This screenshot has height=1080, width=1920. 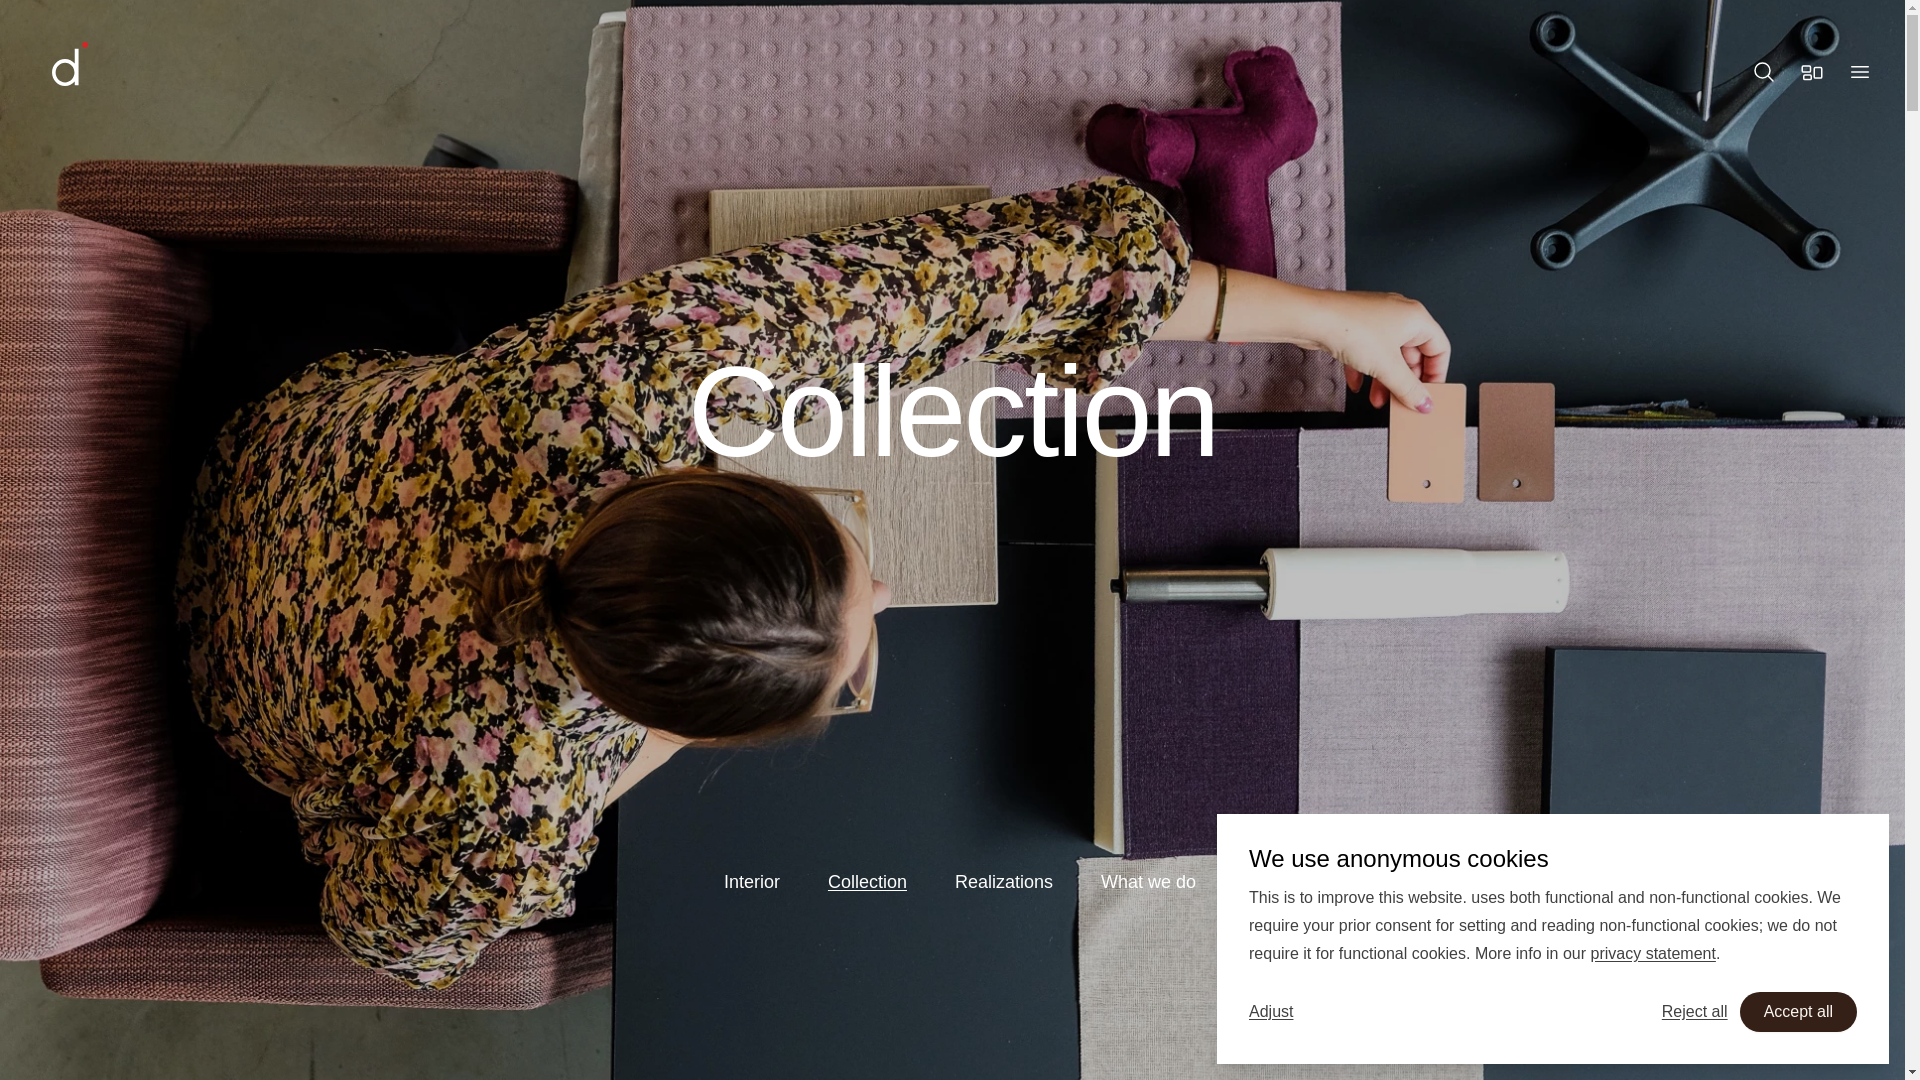 I want to click on Interior, so click(x=751, y=882).